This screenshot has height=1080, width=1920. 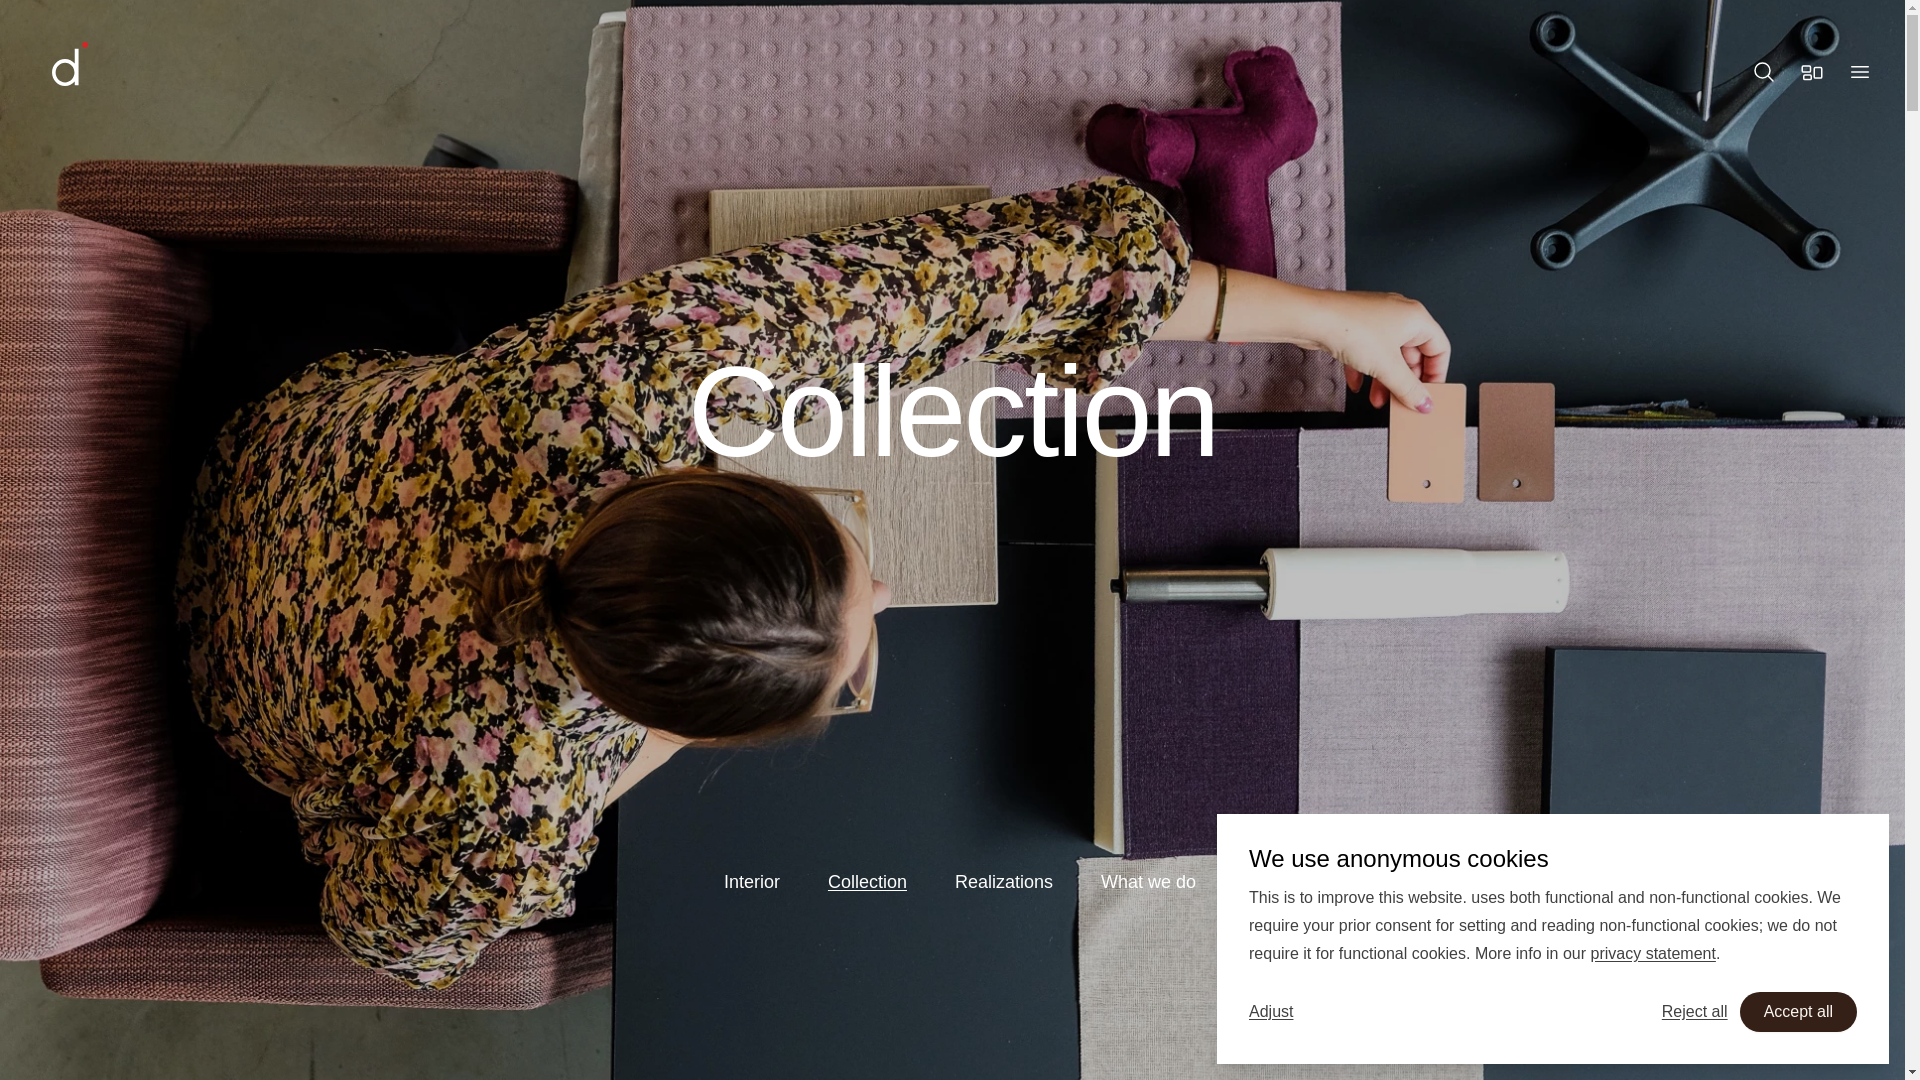 I want to click on Interior, so click(x=751, y=882).